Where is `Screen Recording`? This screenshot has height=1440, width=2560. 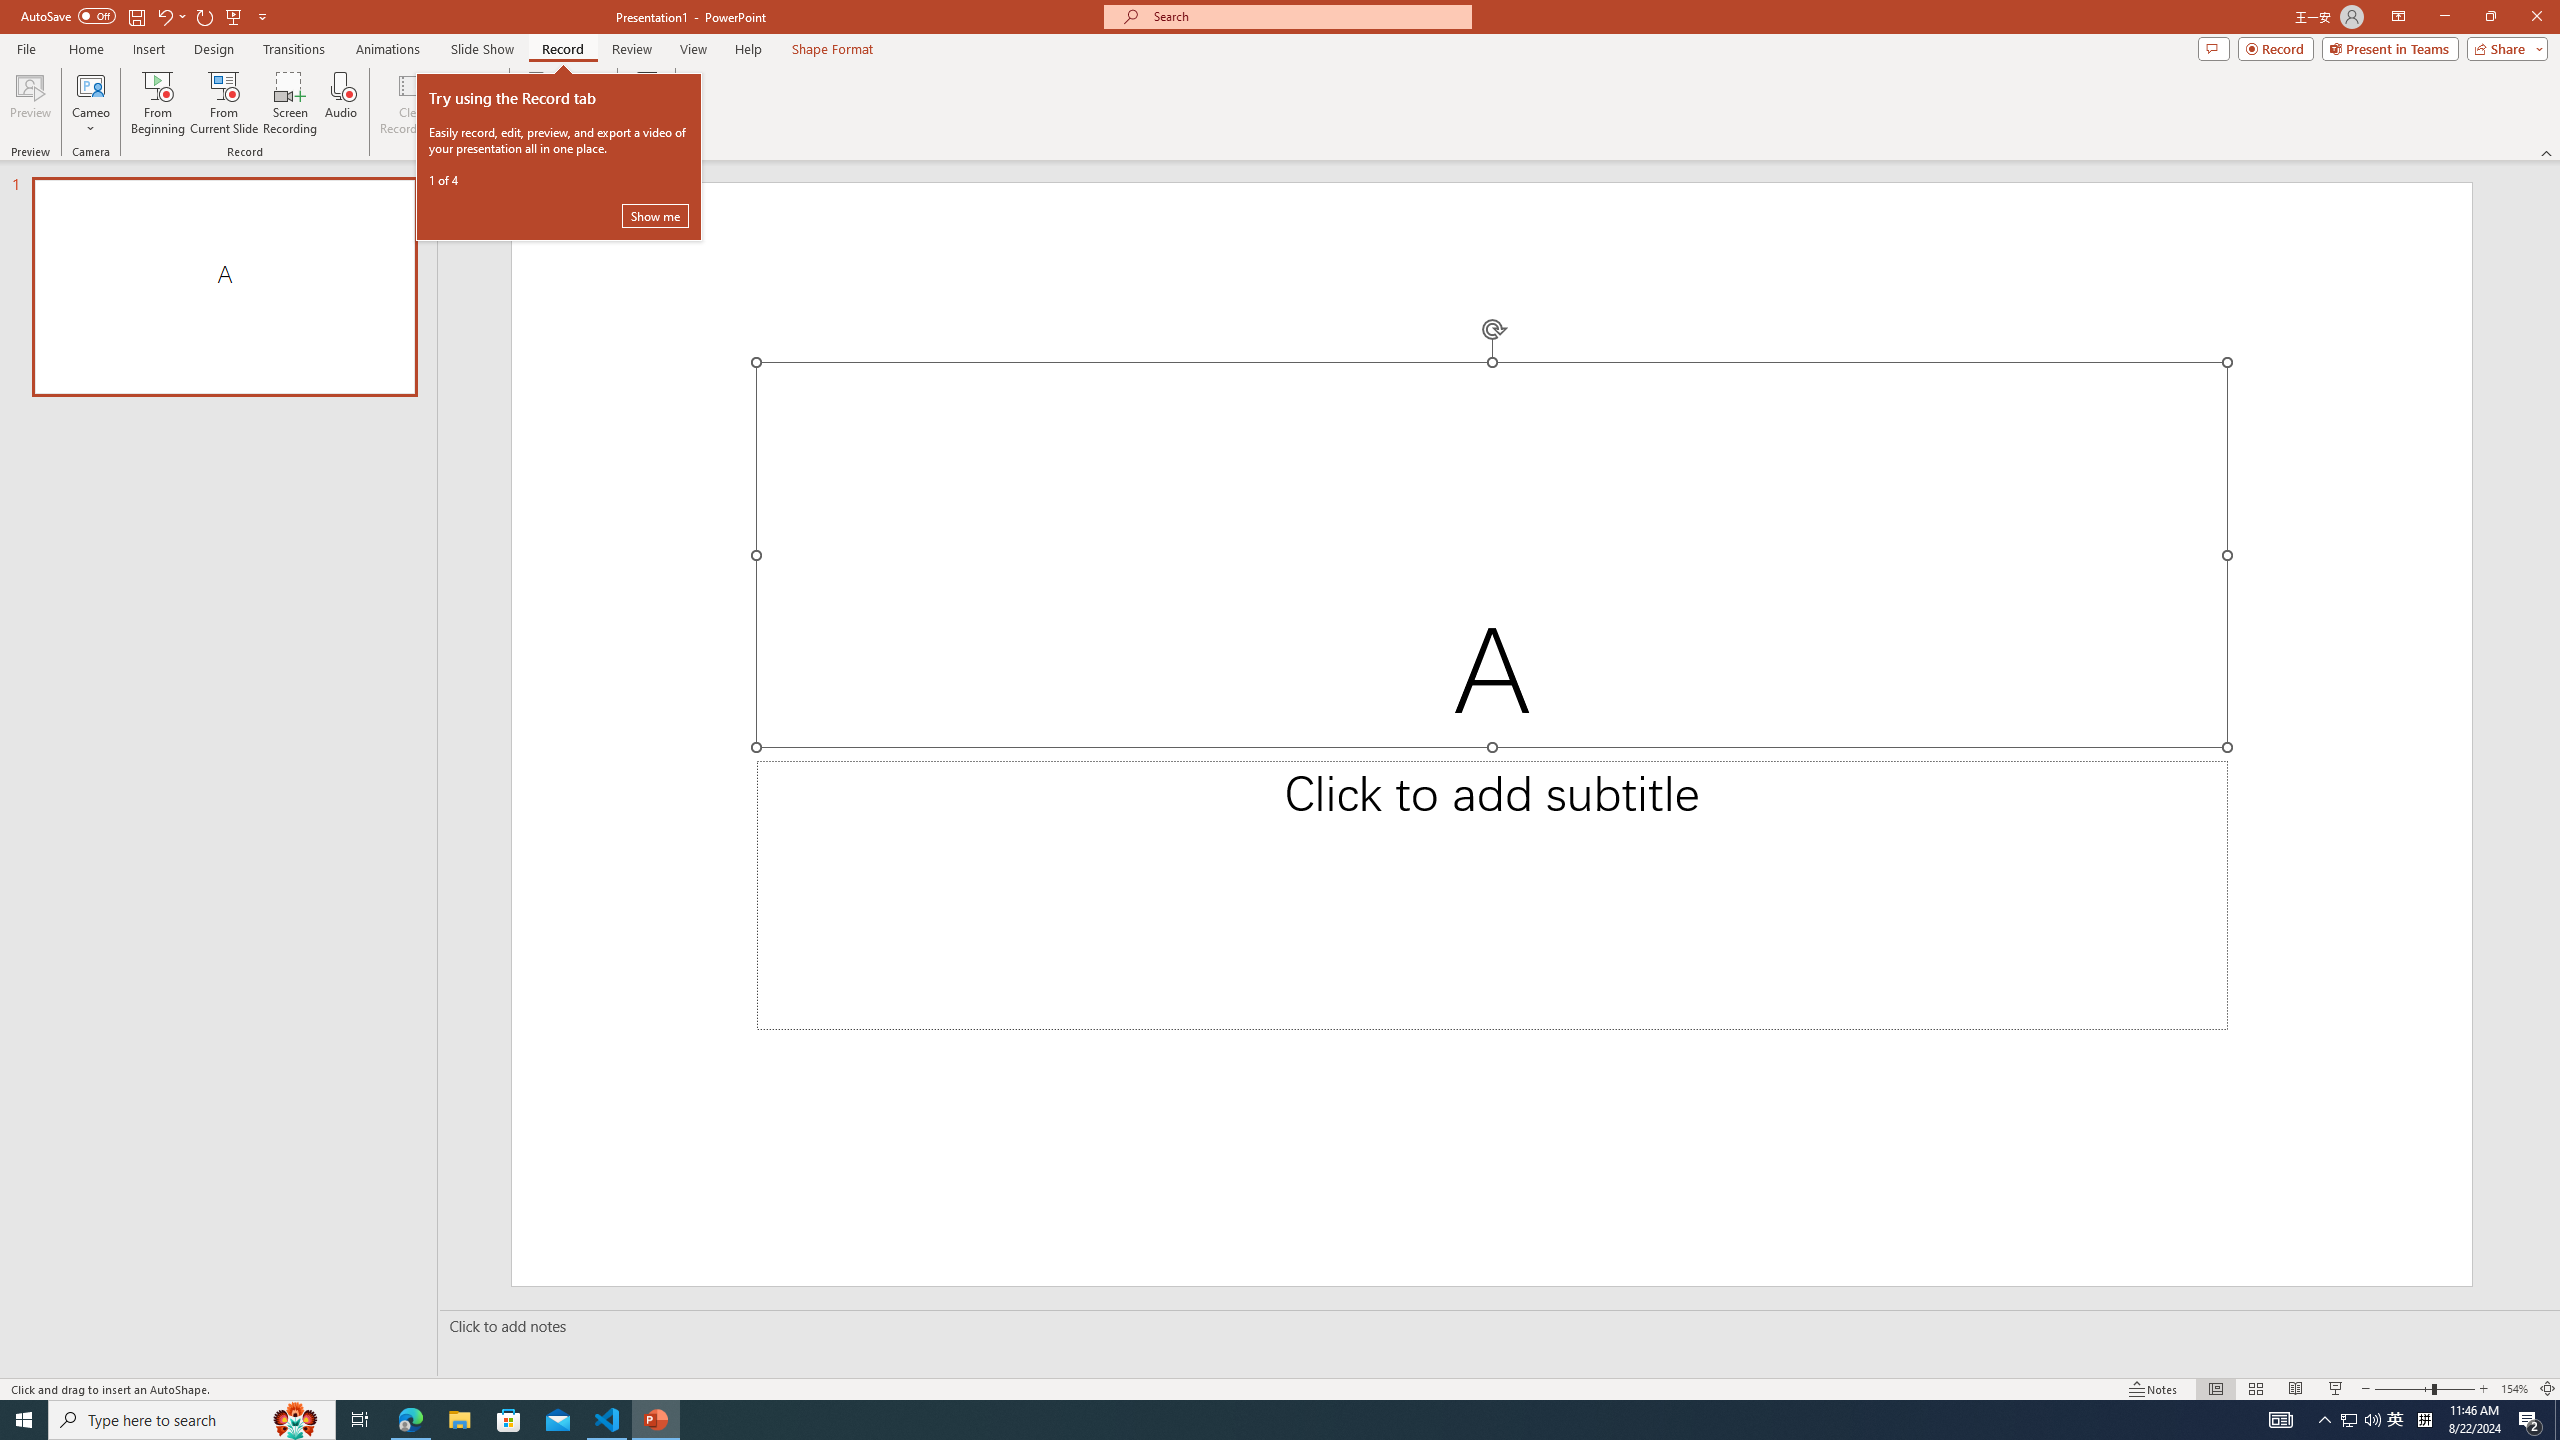
Screen Recording is located at coordinates (290, 103).